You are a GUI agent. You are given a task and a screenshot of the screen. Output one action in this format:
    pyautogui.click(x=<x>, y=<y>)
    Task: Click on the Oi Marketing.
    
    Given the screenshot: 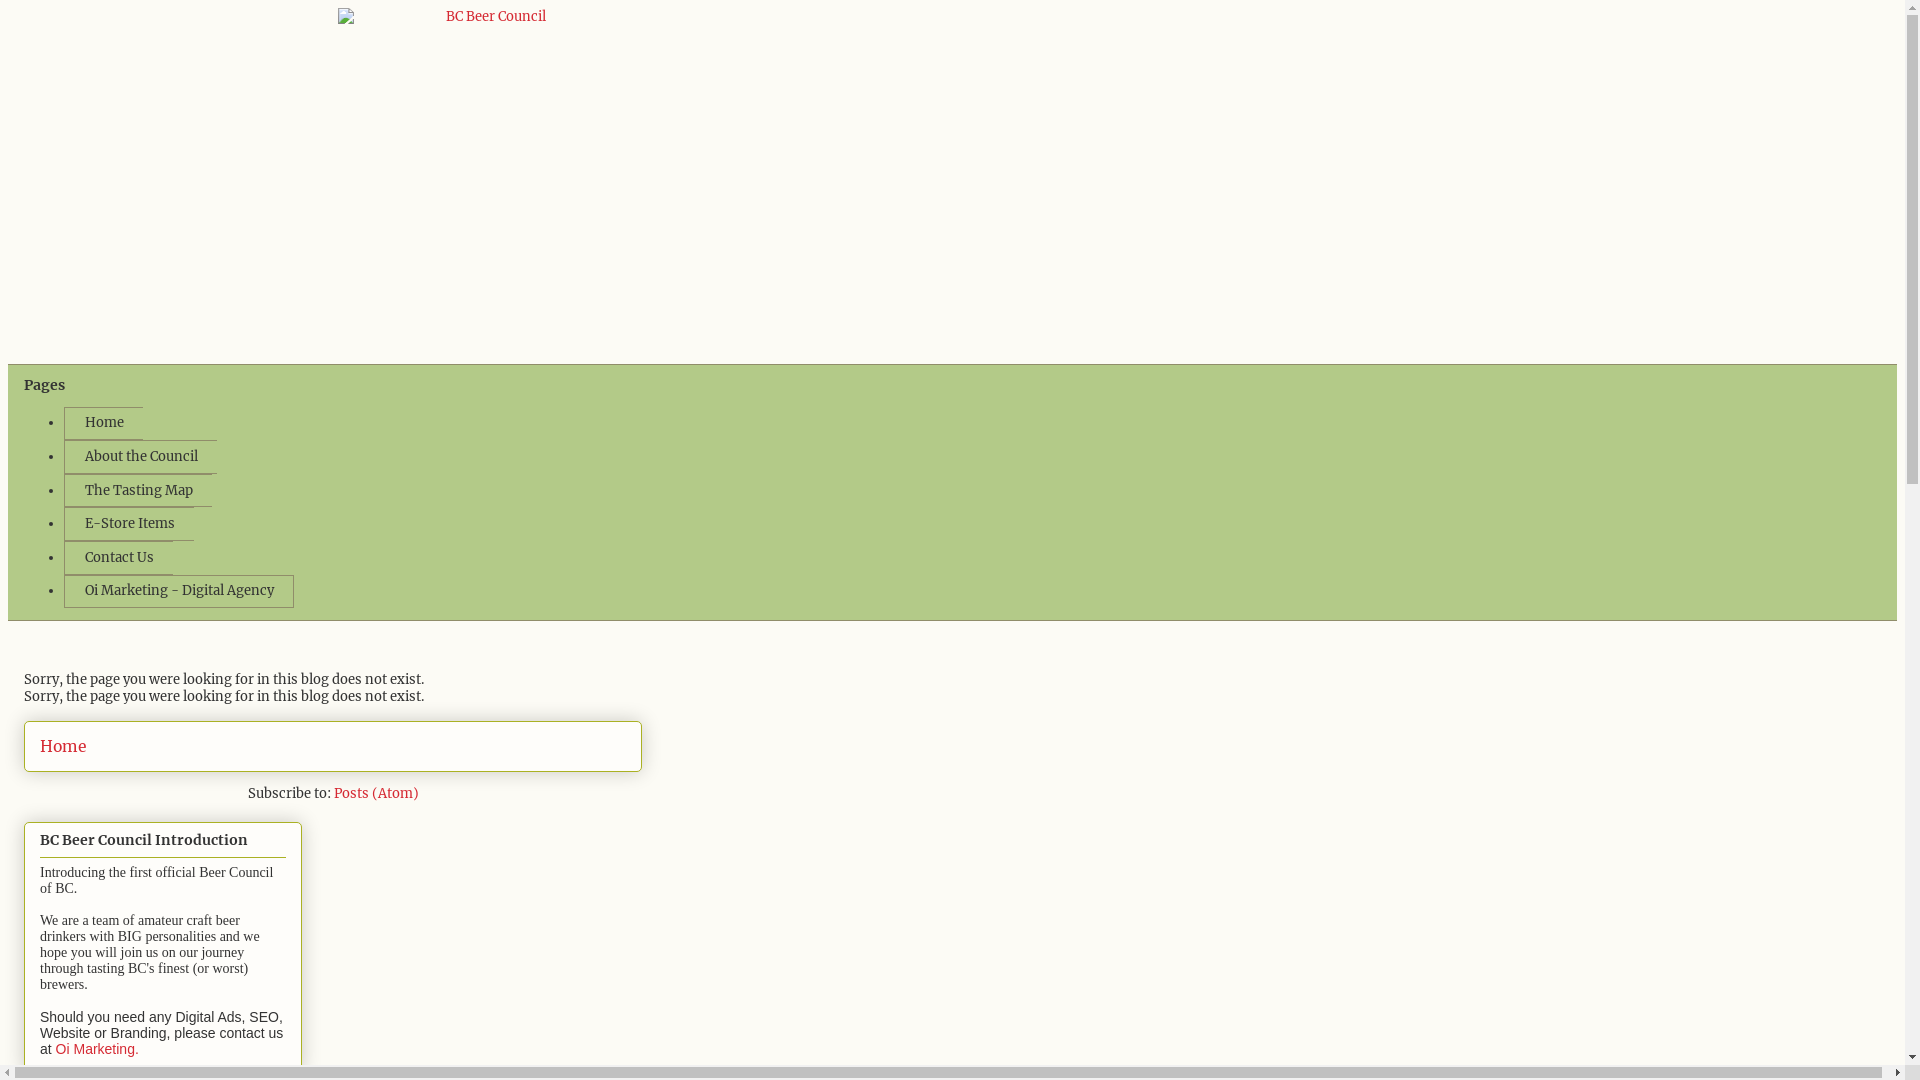 What is the action you would take?
    pyautogui.click(x=98, y=1049)
    